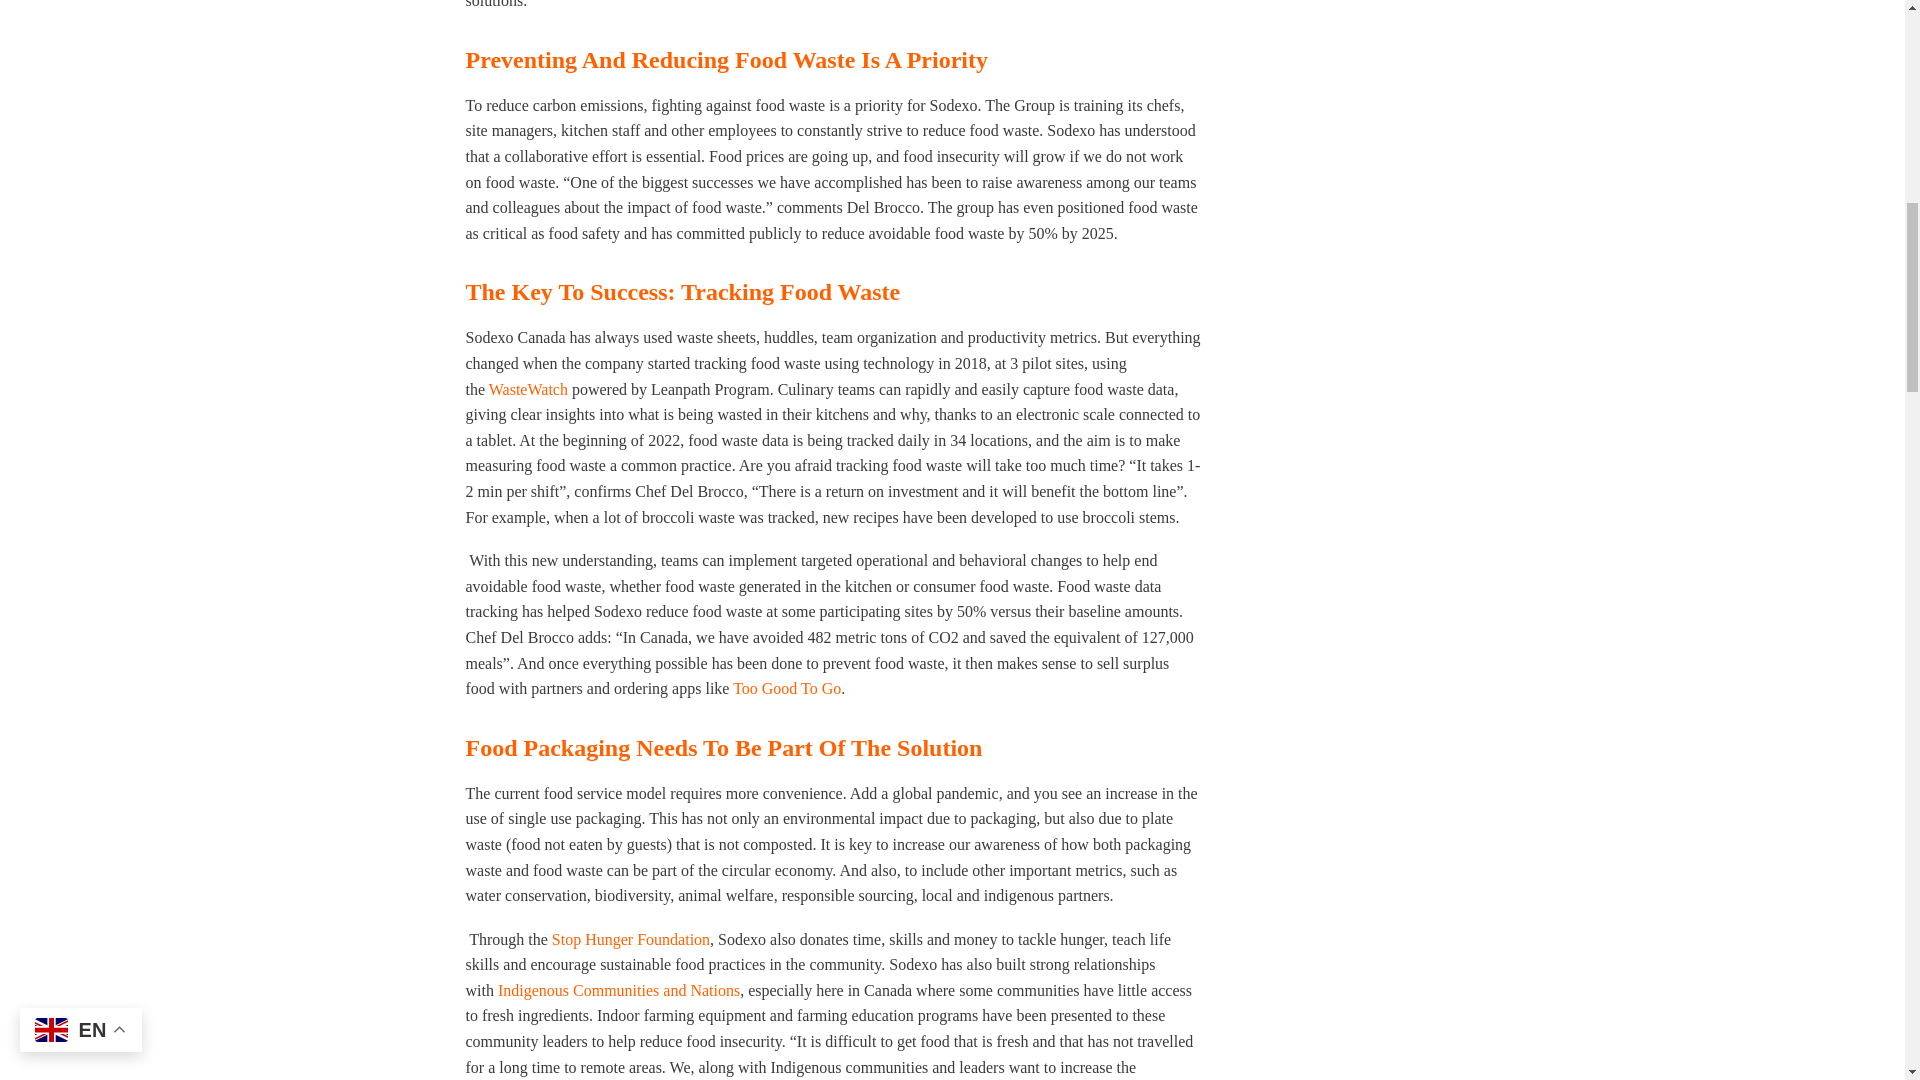 This screenshot has height=1080, width=1920. I want to click on Indigenous Communities and Nations, so click(618, 990).